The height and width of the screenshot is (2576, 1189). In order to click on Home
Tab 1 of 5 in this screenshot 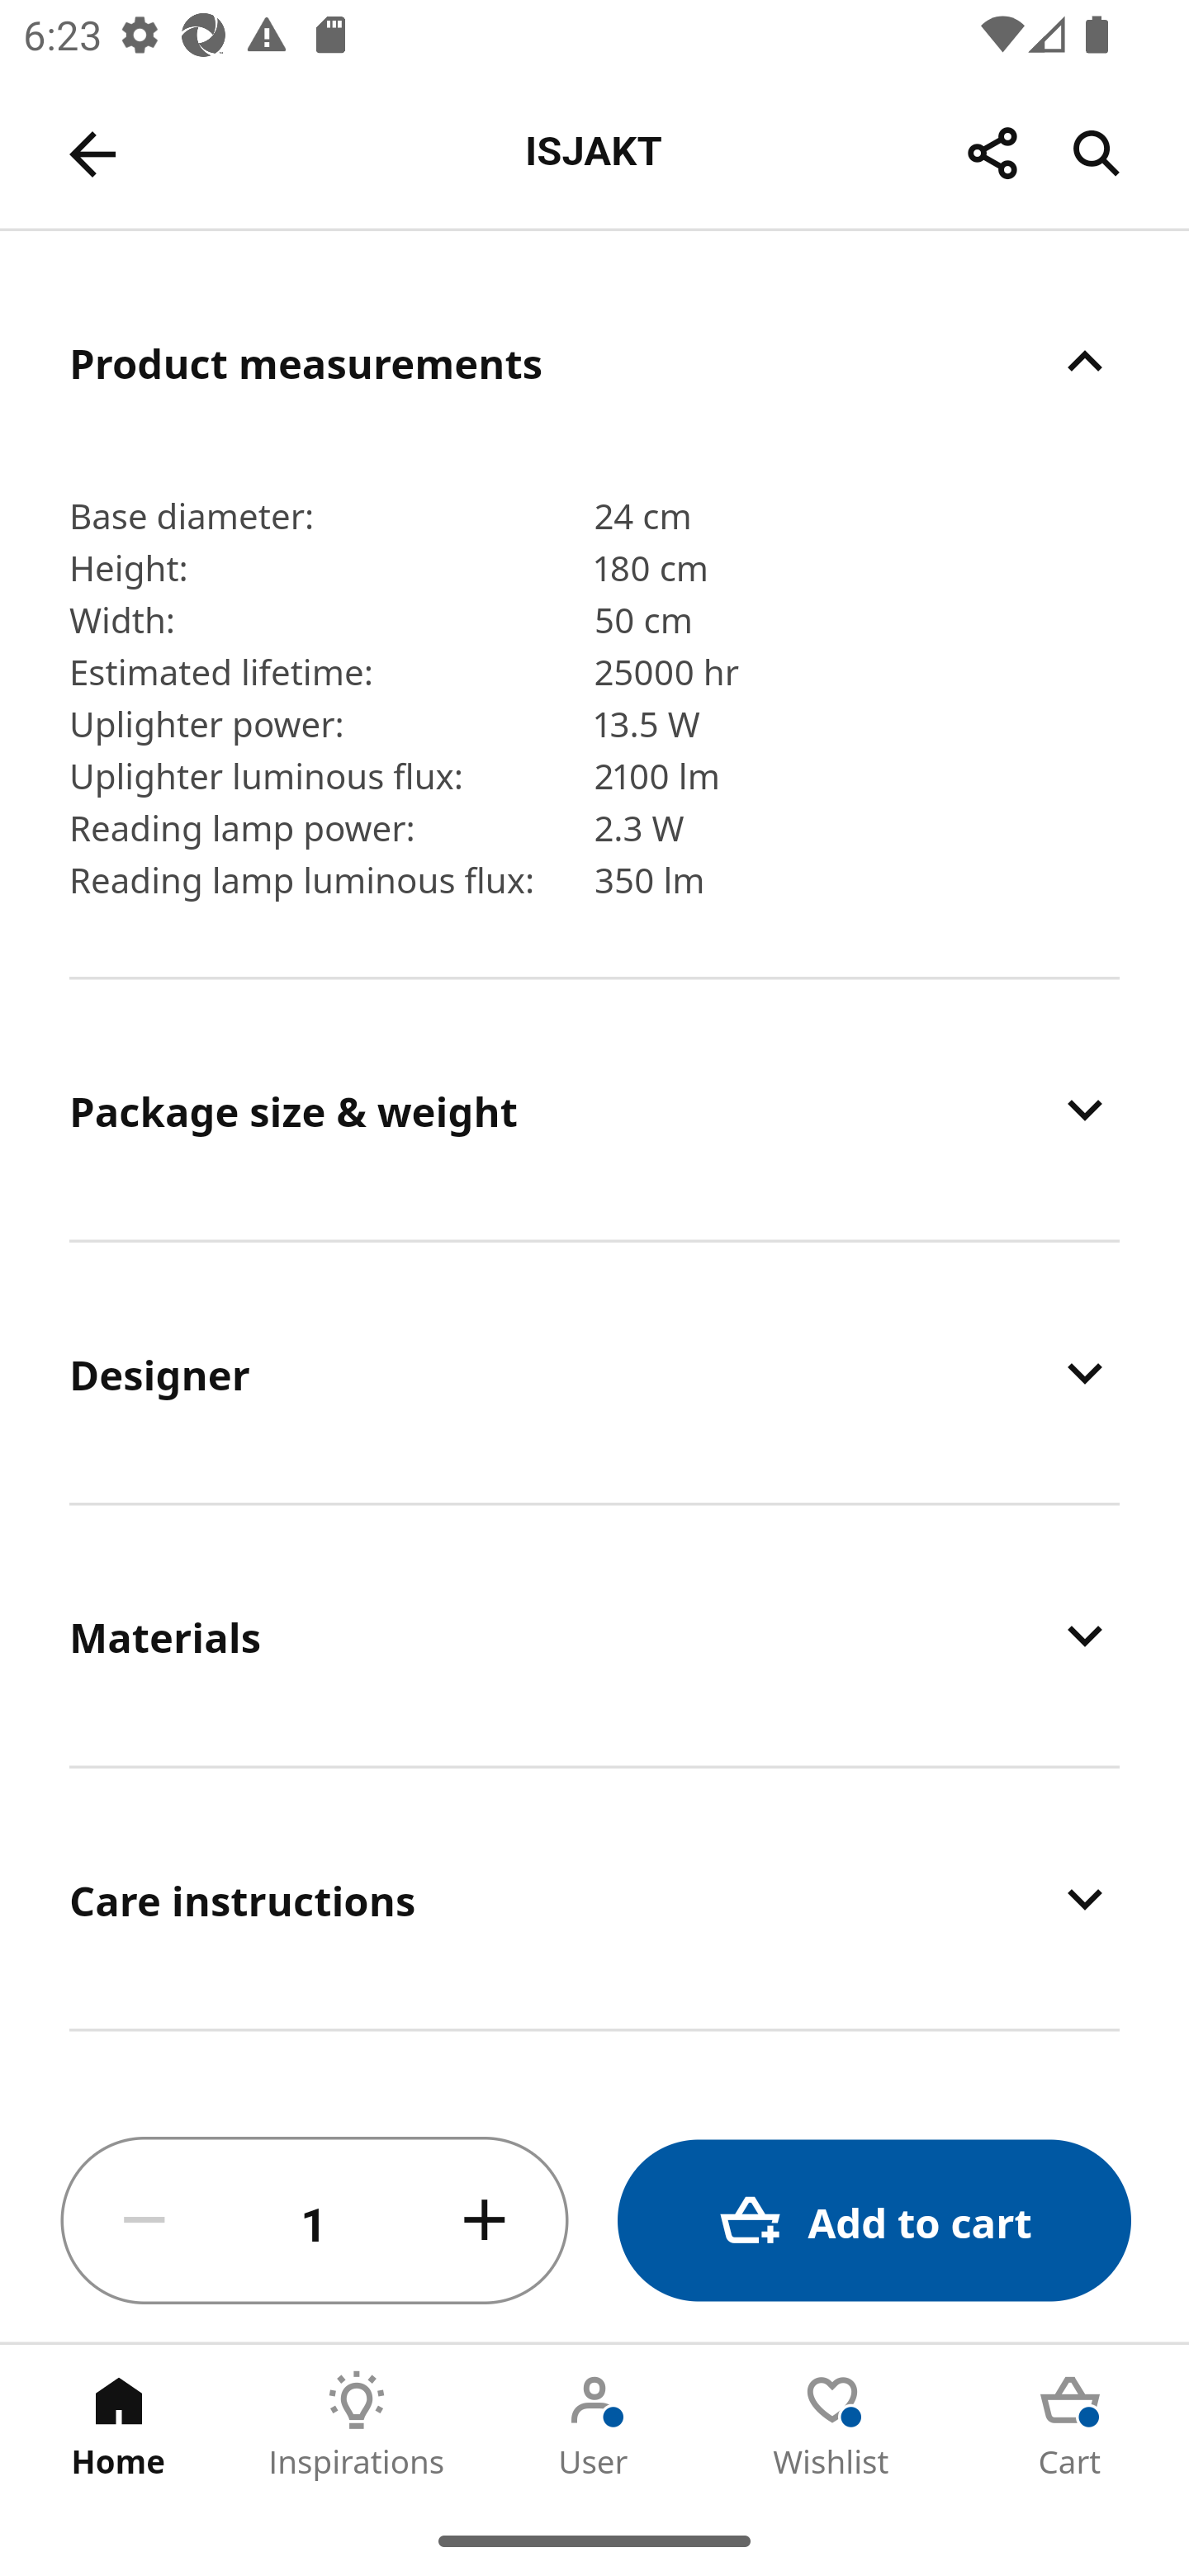, I will do `click(119, 2425)`.